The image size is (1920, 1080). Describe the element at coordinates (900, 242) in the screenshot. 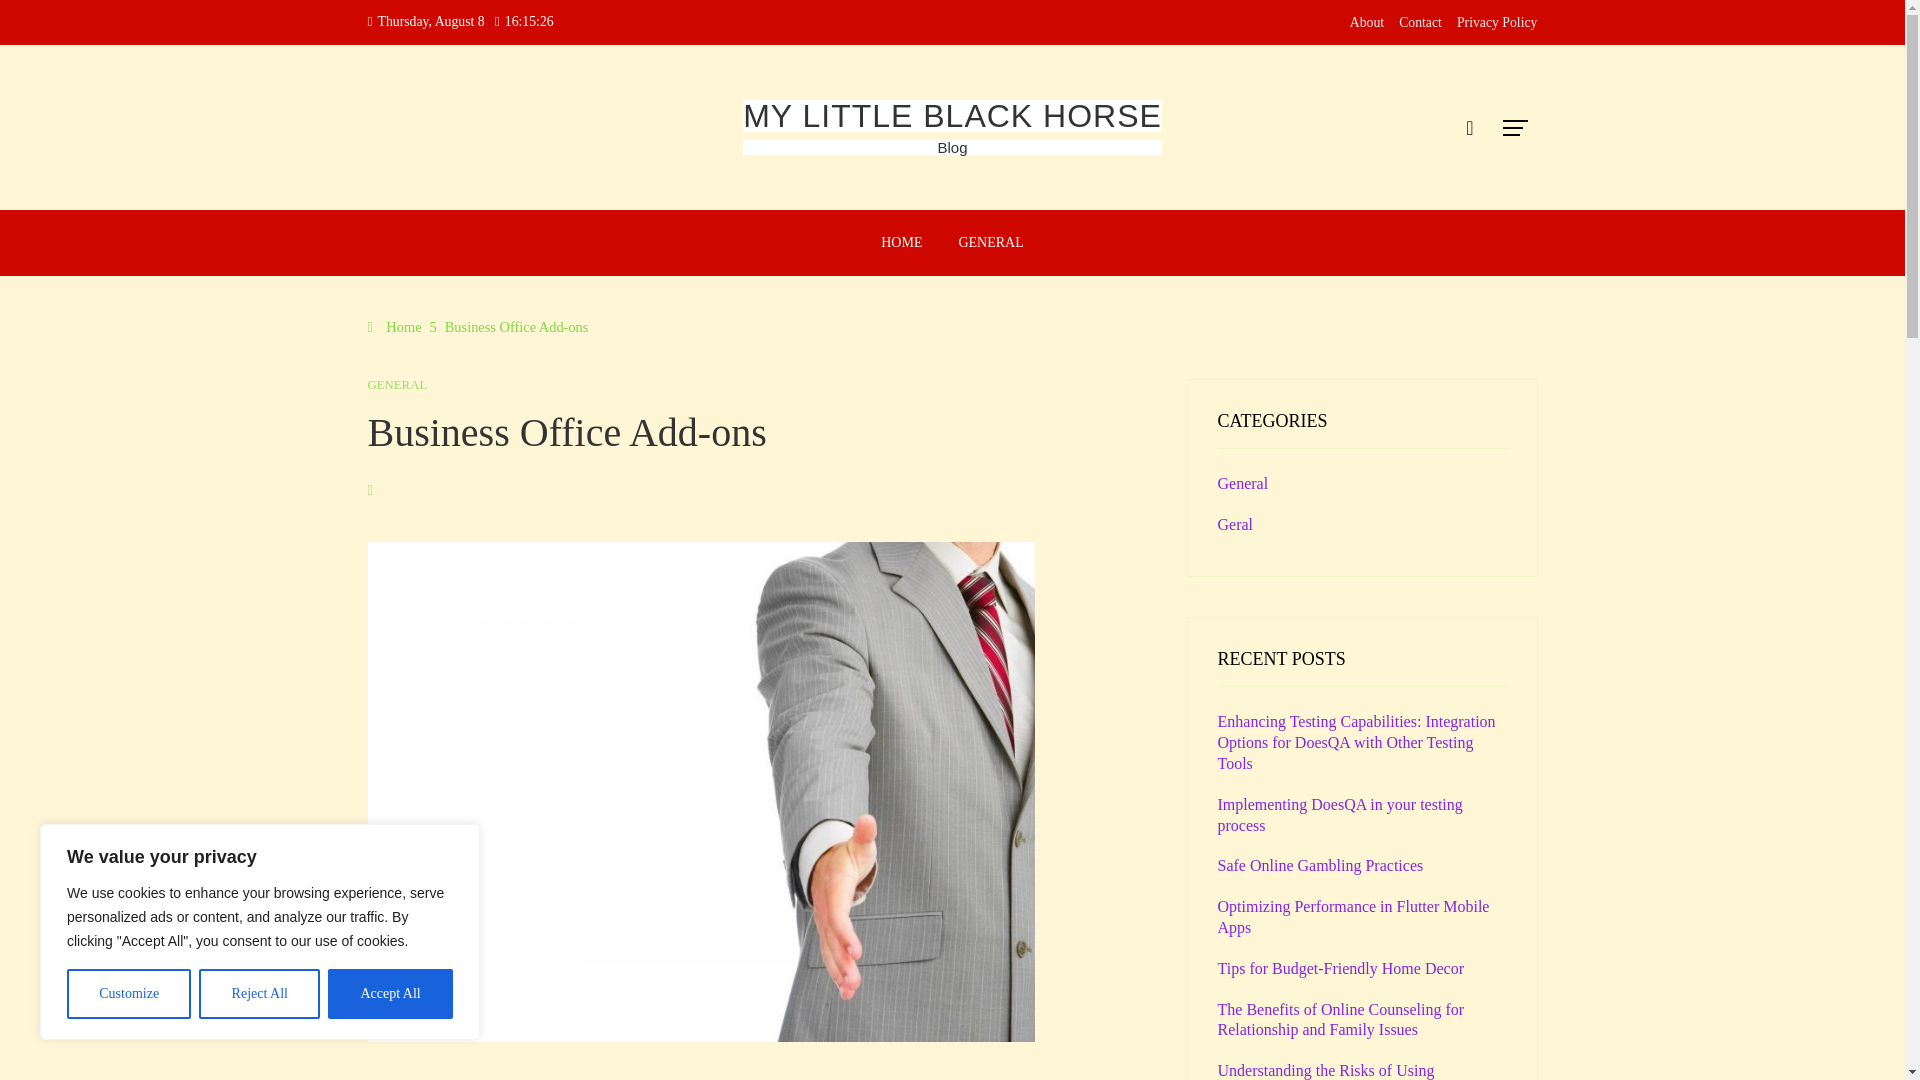

I see `HOME` at that location.